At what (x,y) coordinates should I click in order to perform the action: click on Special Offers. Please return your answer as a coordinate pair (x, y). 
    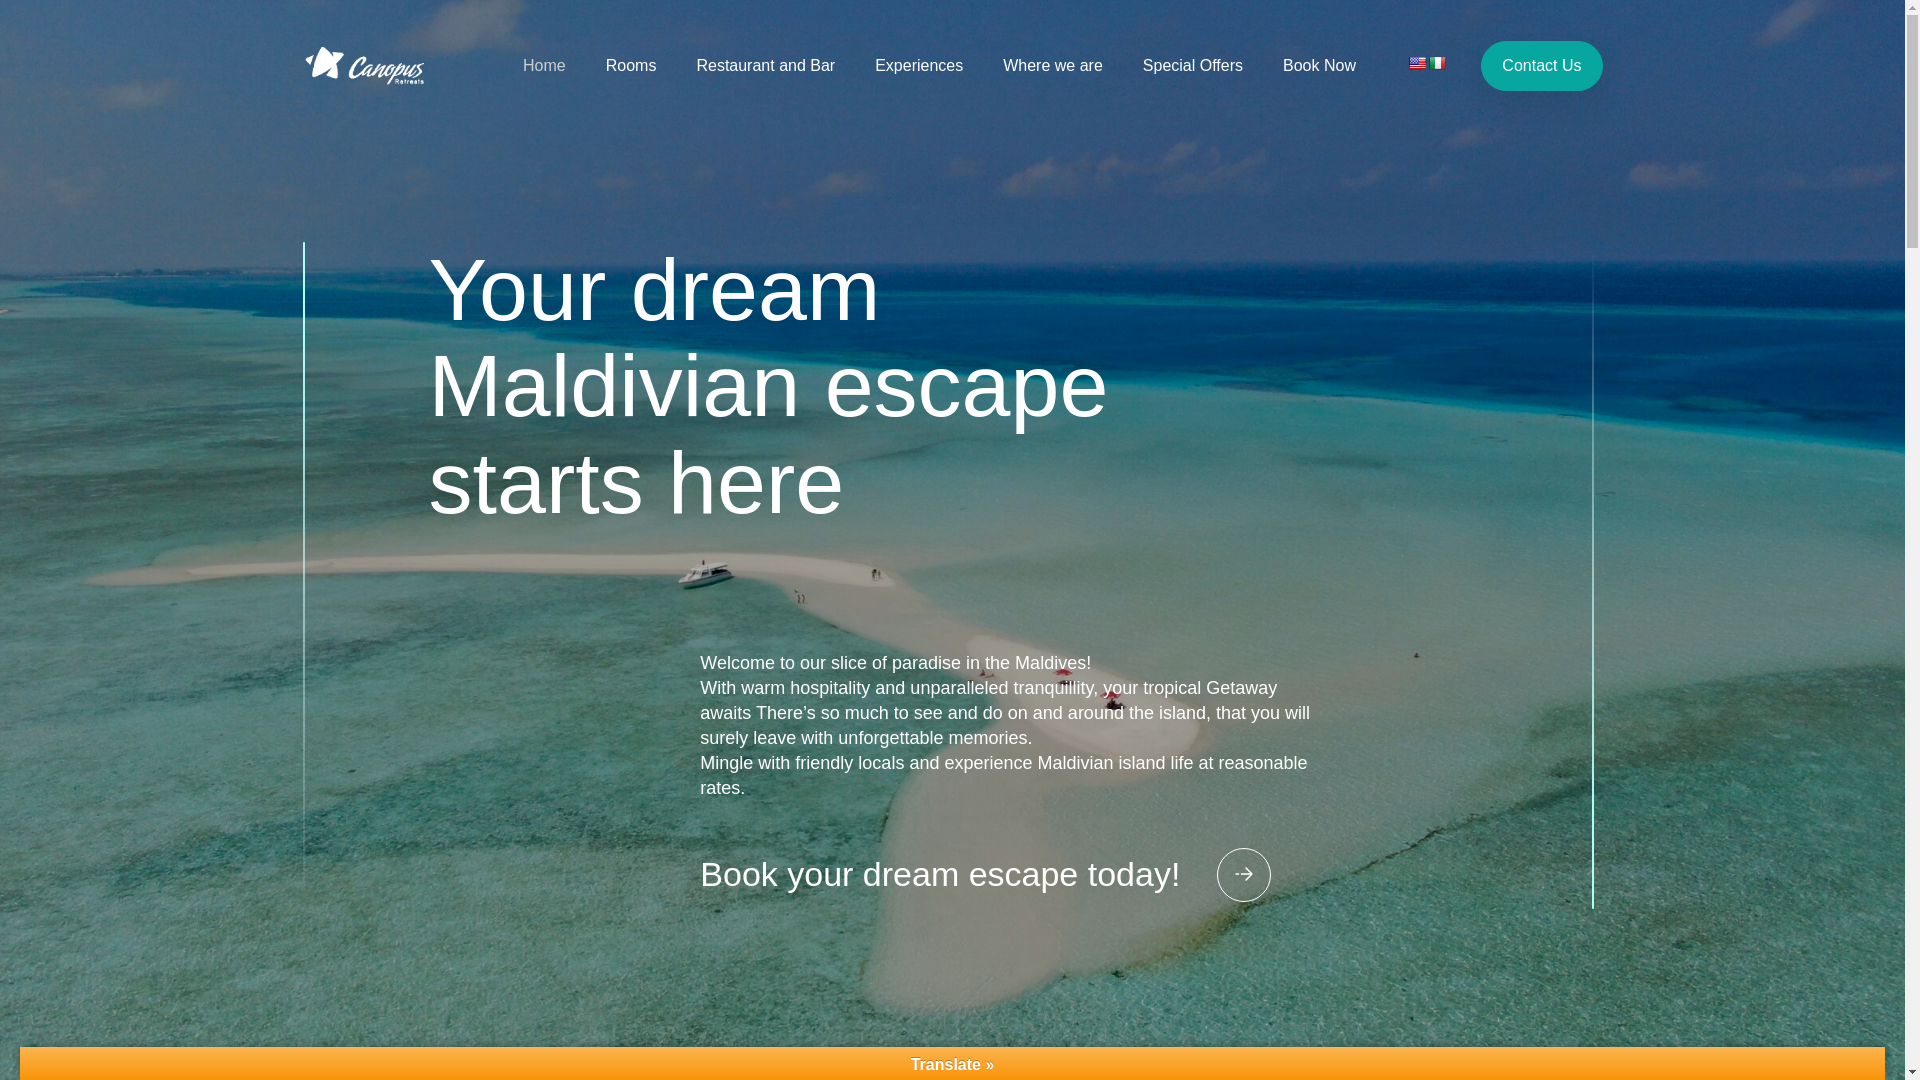
    Looking at the image, I should click on (1192, 65).